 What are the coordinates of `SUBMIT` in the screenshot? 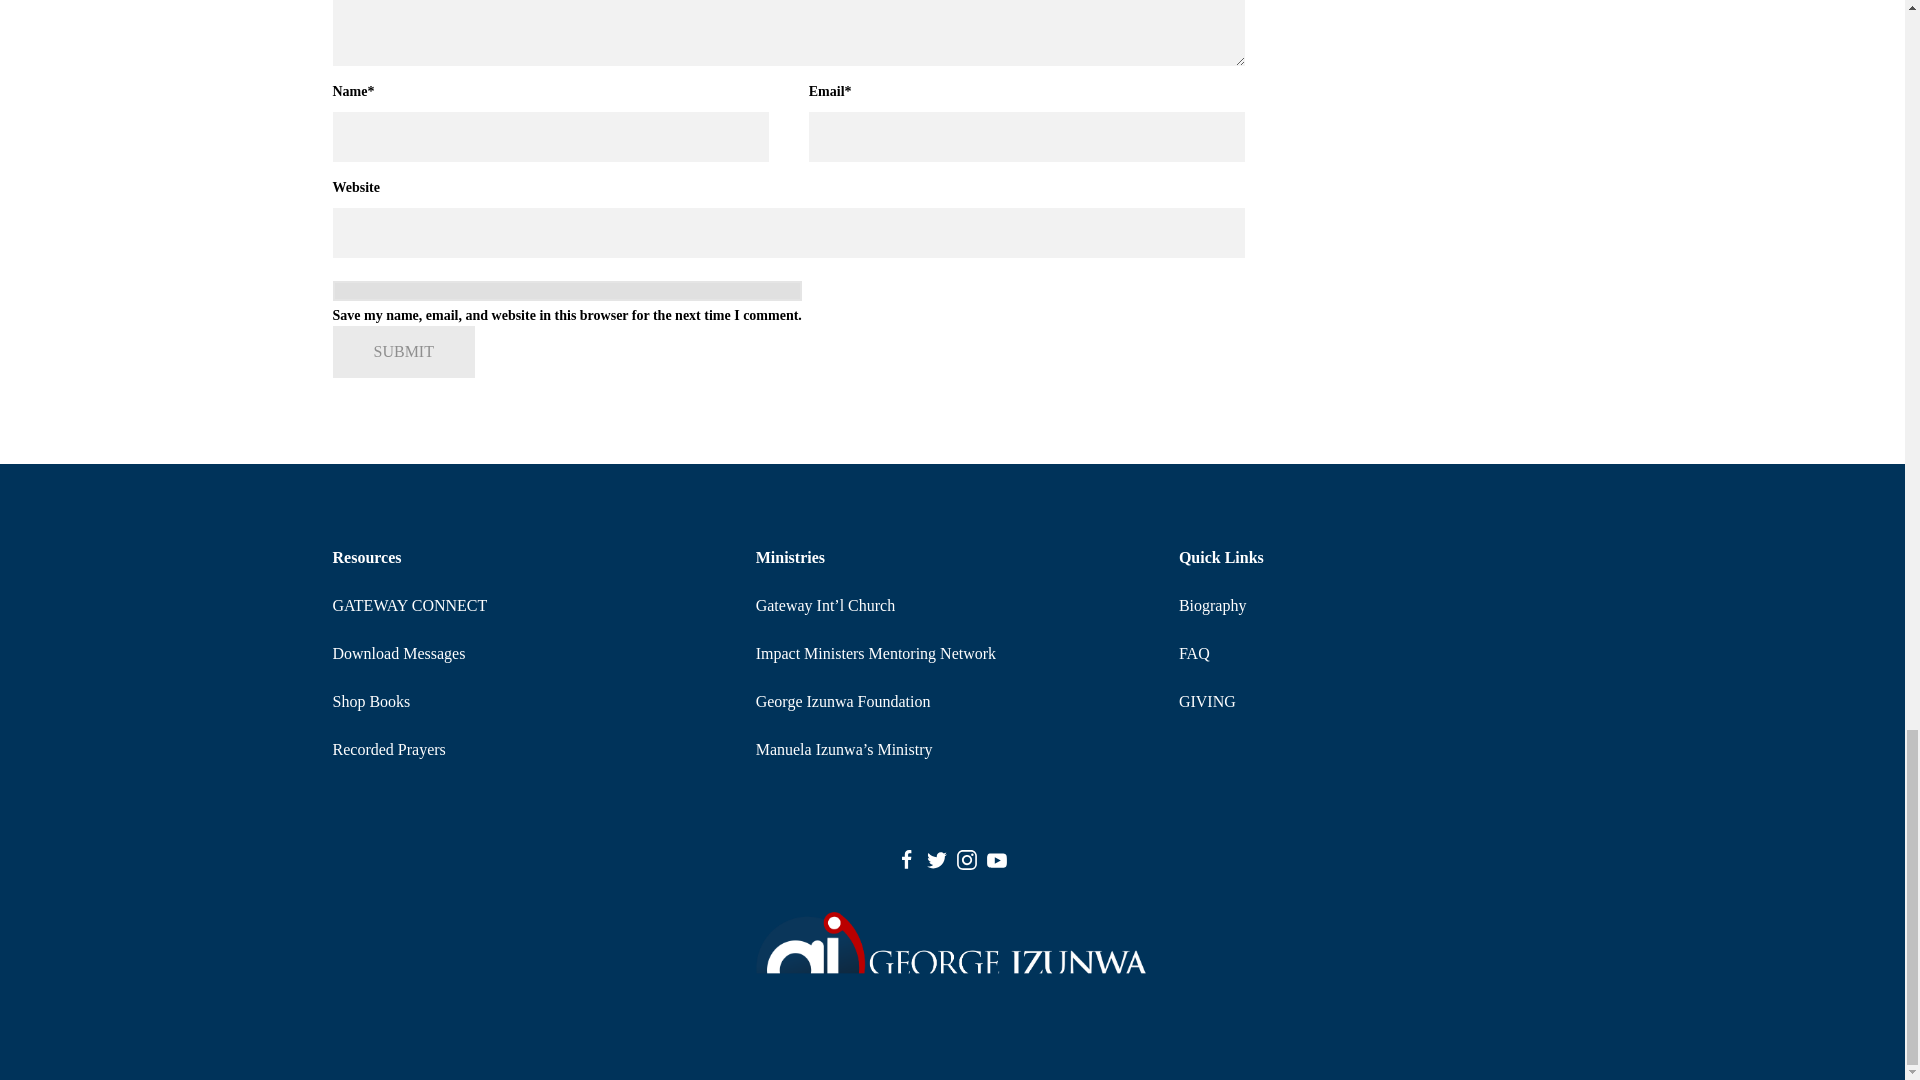 It's located at (403, 352).